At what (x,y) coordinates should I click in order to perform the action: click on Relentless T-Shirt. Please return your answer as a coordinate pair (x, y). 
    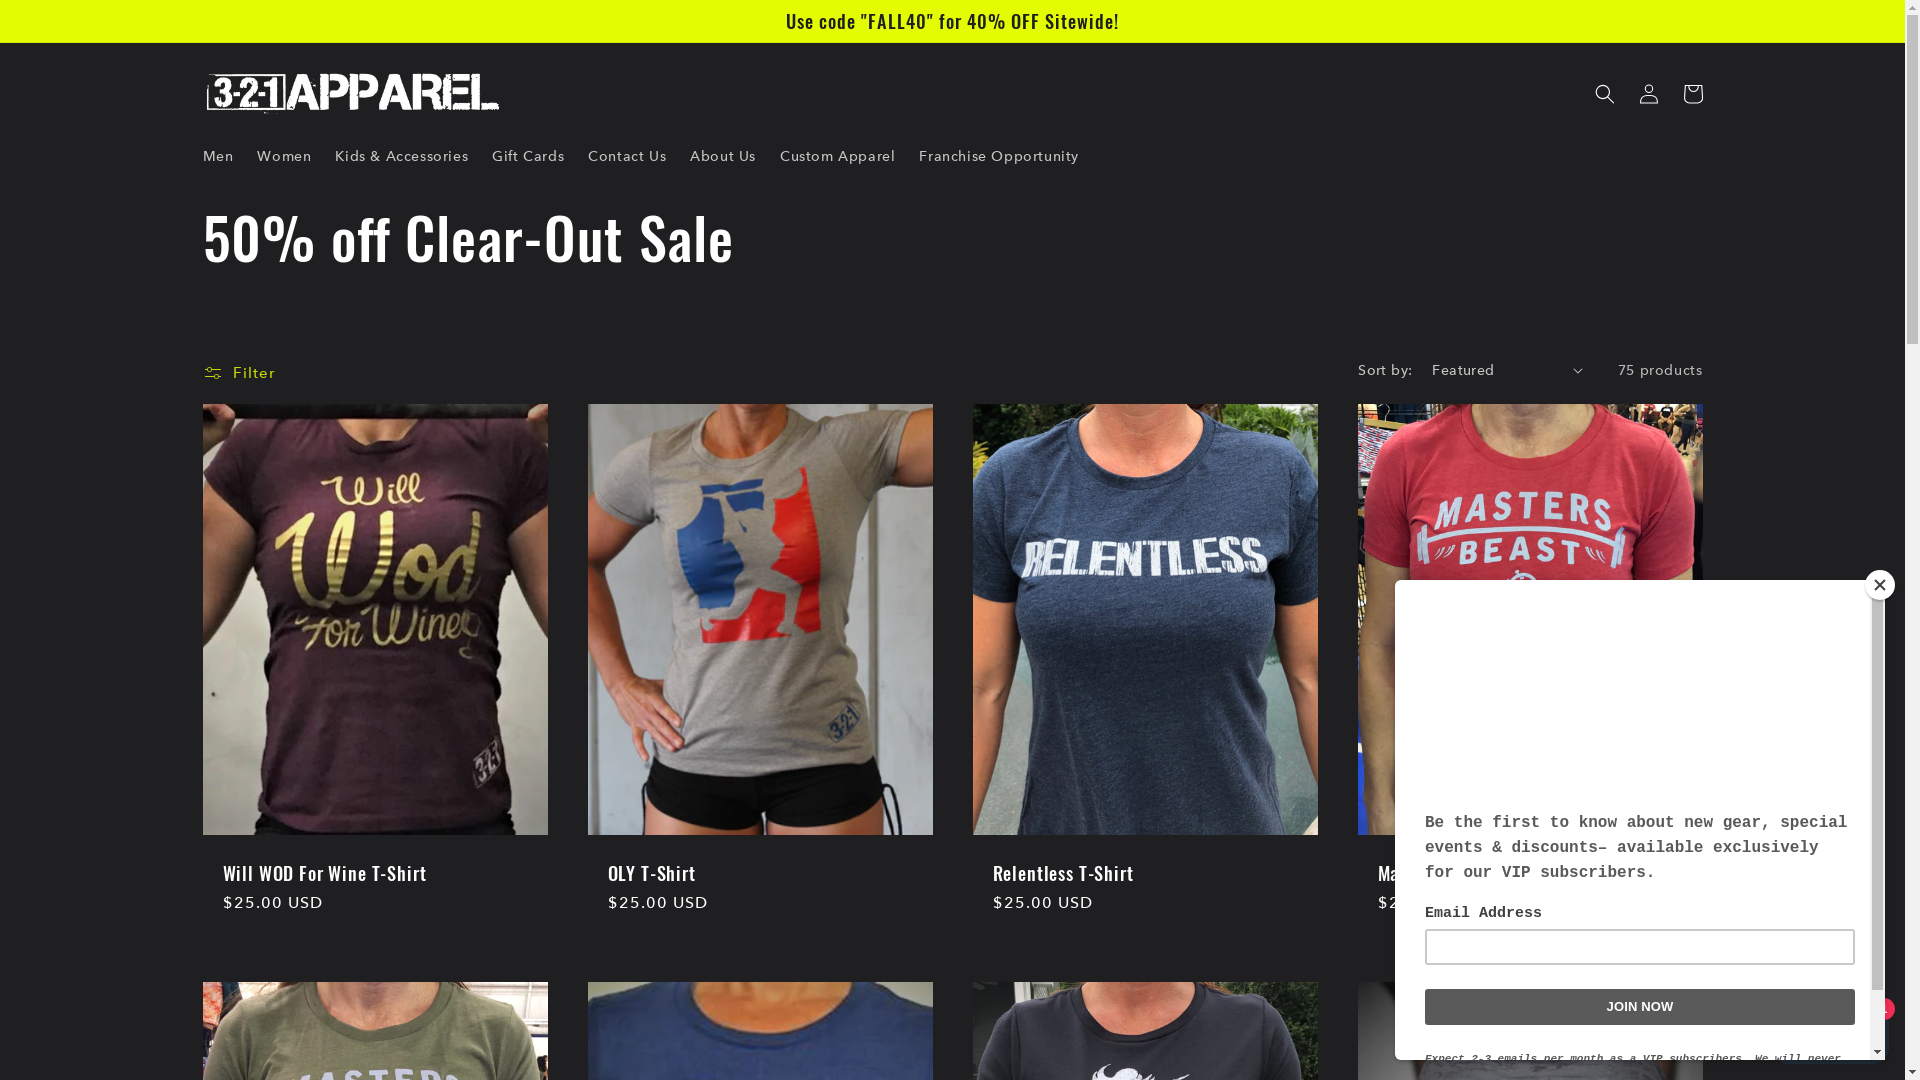
    Looking at the image, I should click on (1144, 873).